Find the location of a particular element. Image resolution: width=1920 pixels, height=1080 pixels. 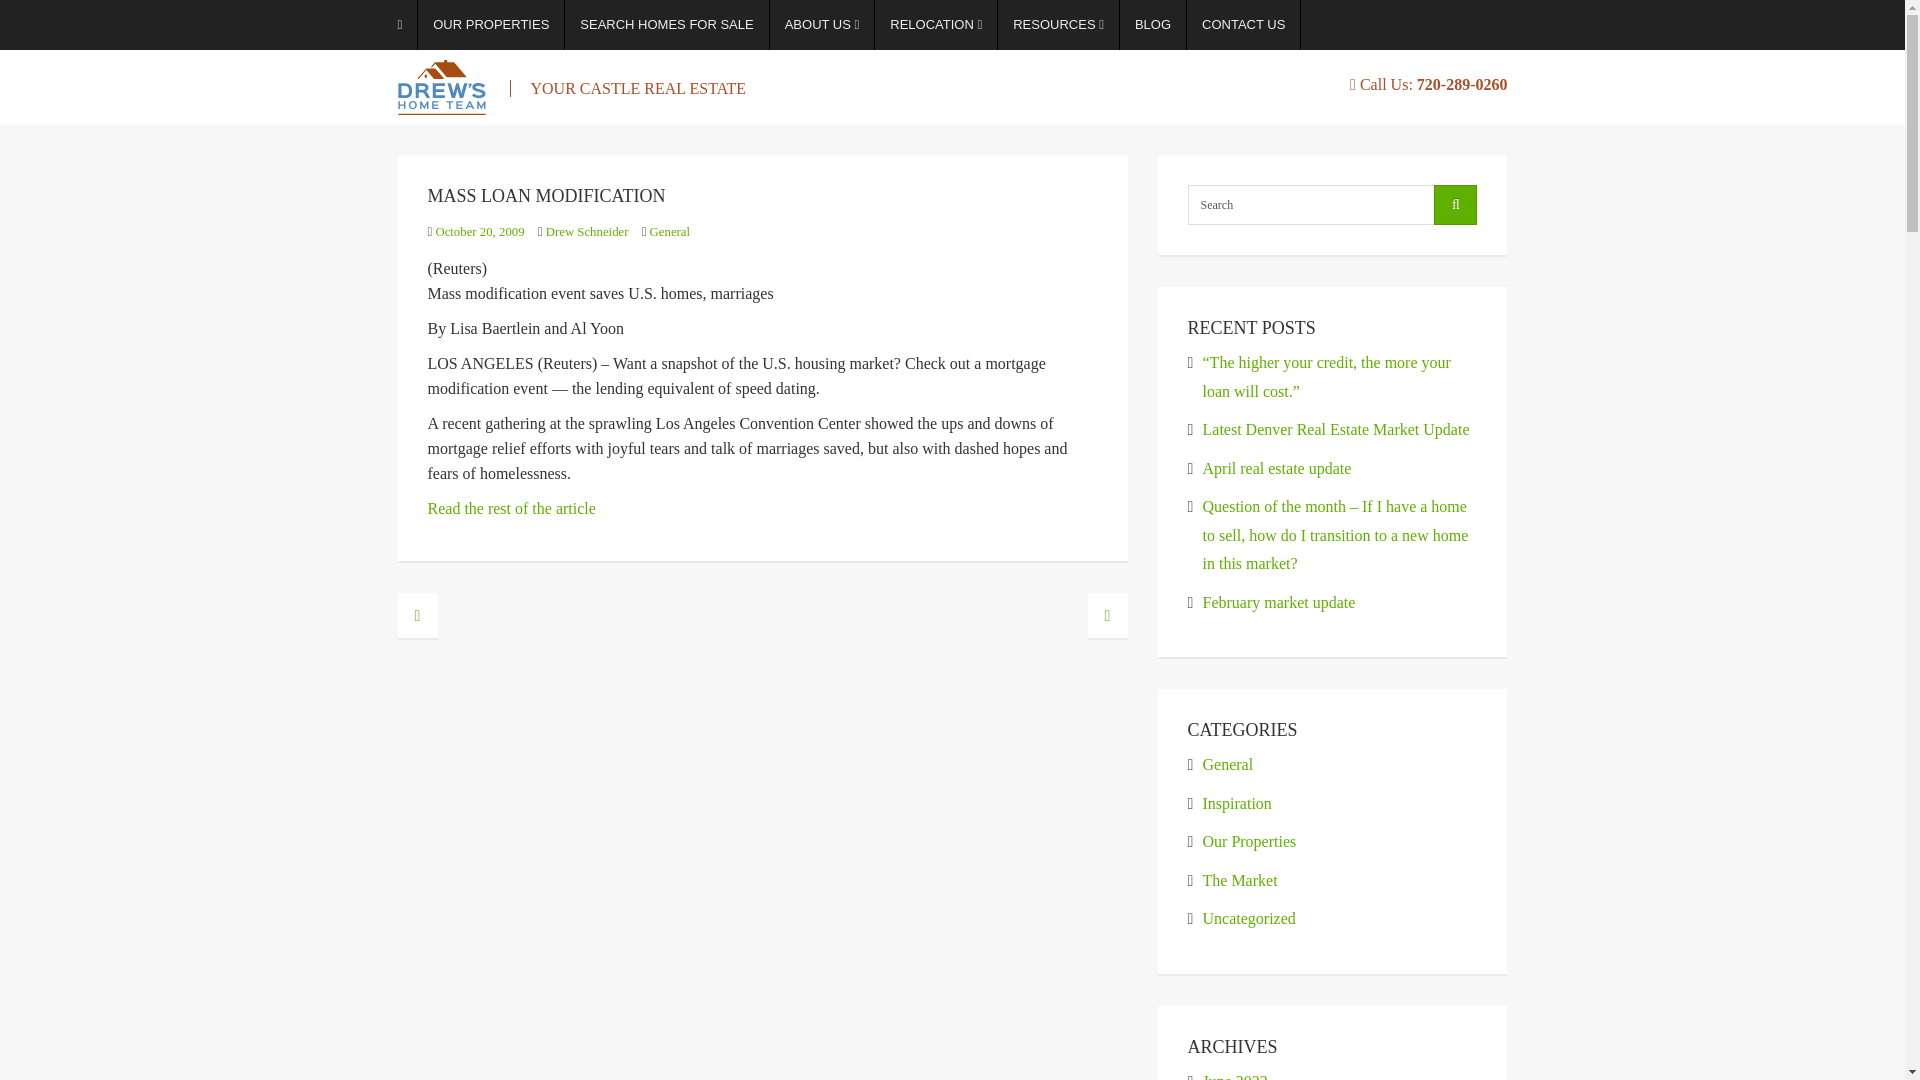

Search is located at coordinates (1327, 204).